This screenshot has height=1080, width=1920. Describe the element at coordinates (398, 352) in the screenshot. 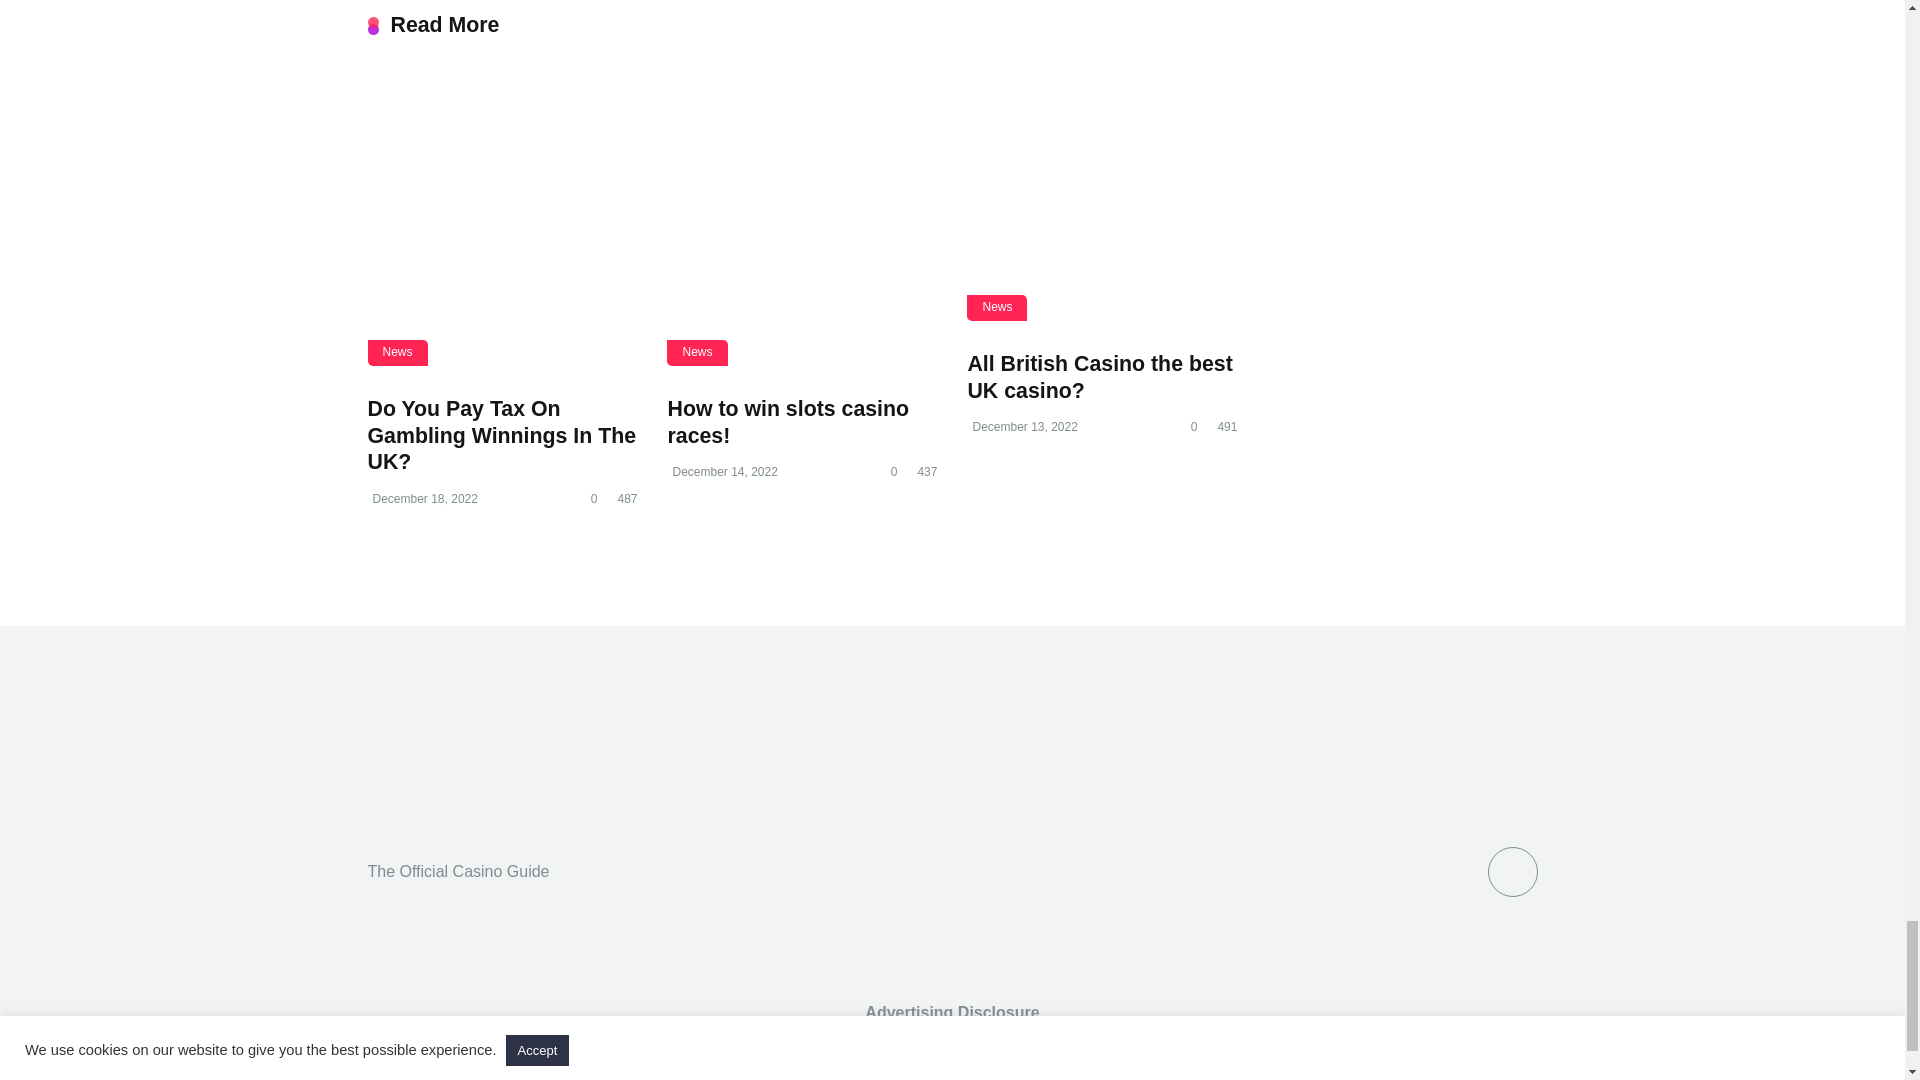

I see `News` at that location.